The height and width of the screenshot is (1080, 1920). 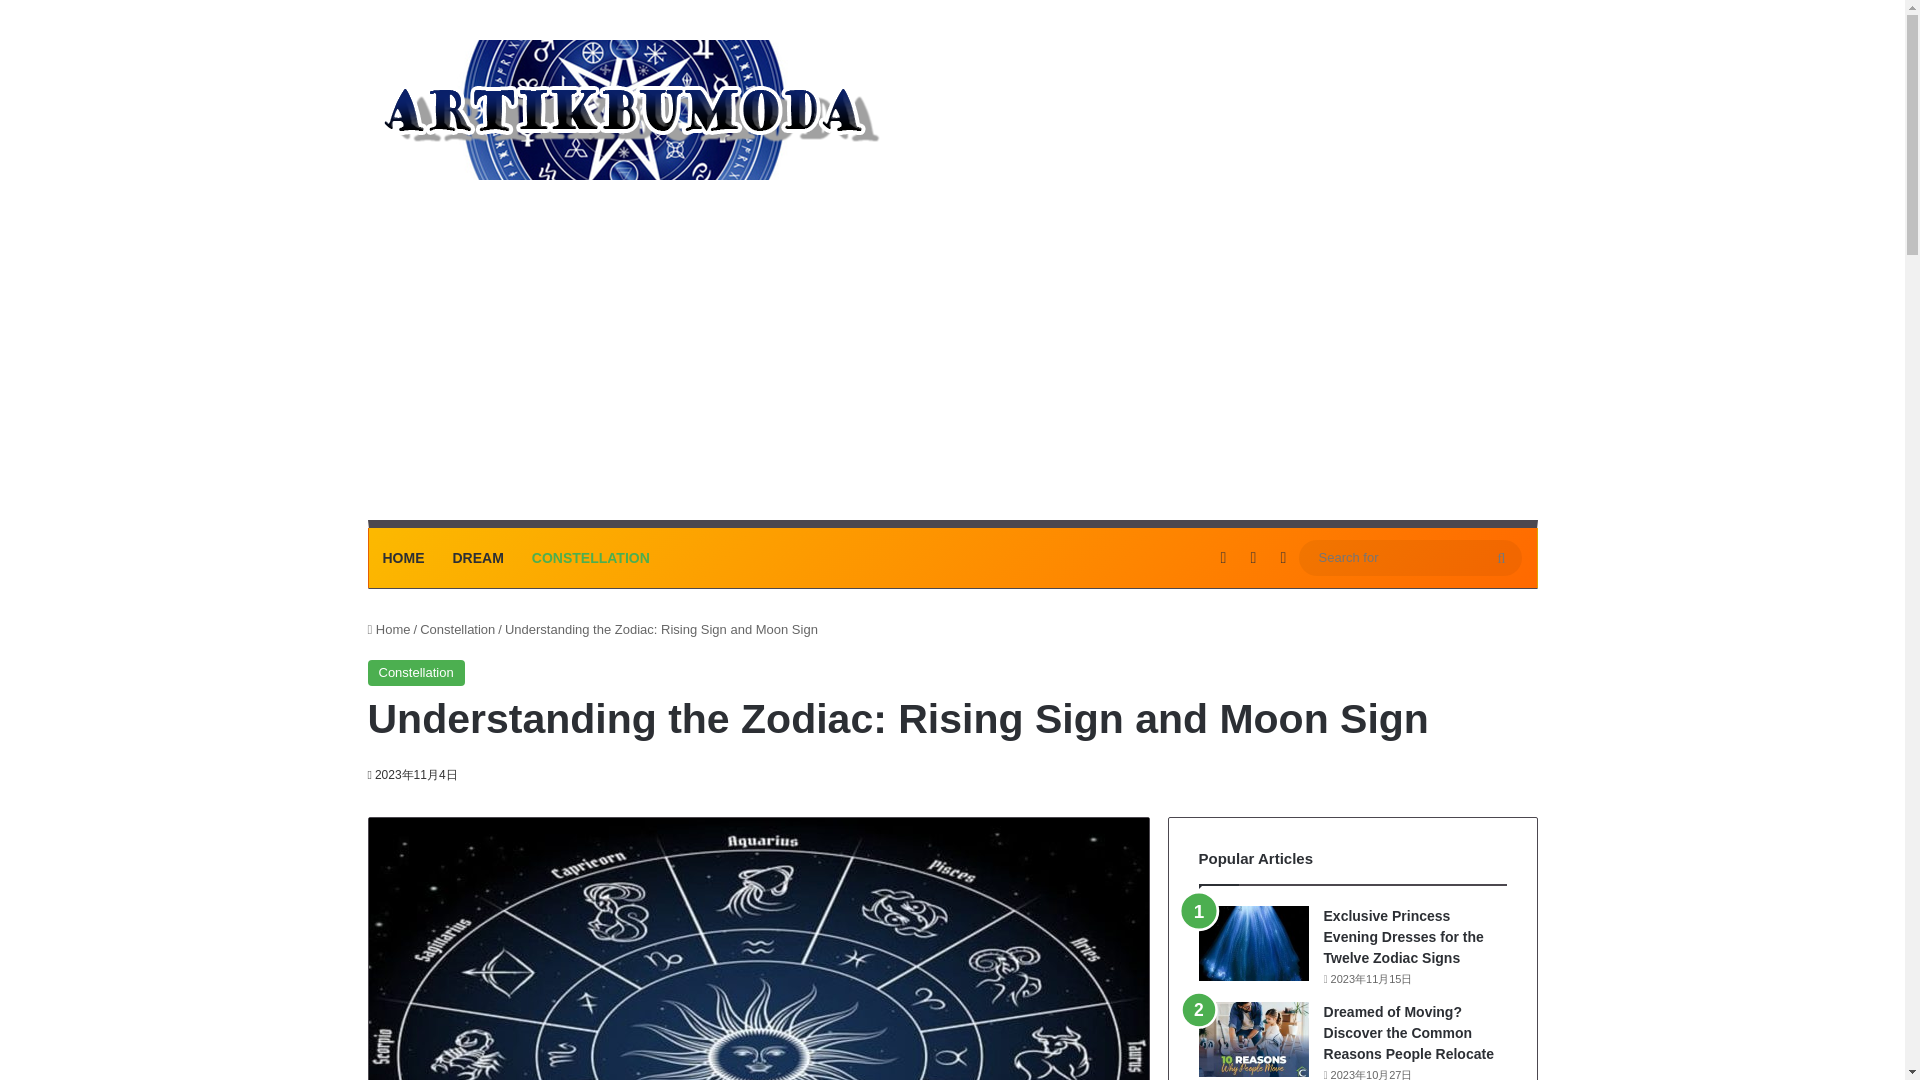 I want to click on HOME, so click(x=402, y=558).